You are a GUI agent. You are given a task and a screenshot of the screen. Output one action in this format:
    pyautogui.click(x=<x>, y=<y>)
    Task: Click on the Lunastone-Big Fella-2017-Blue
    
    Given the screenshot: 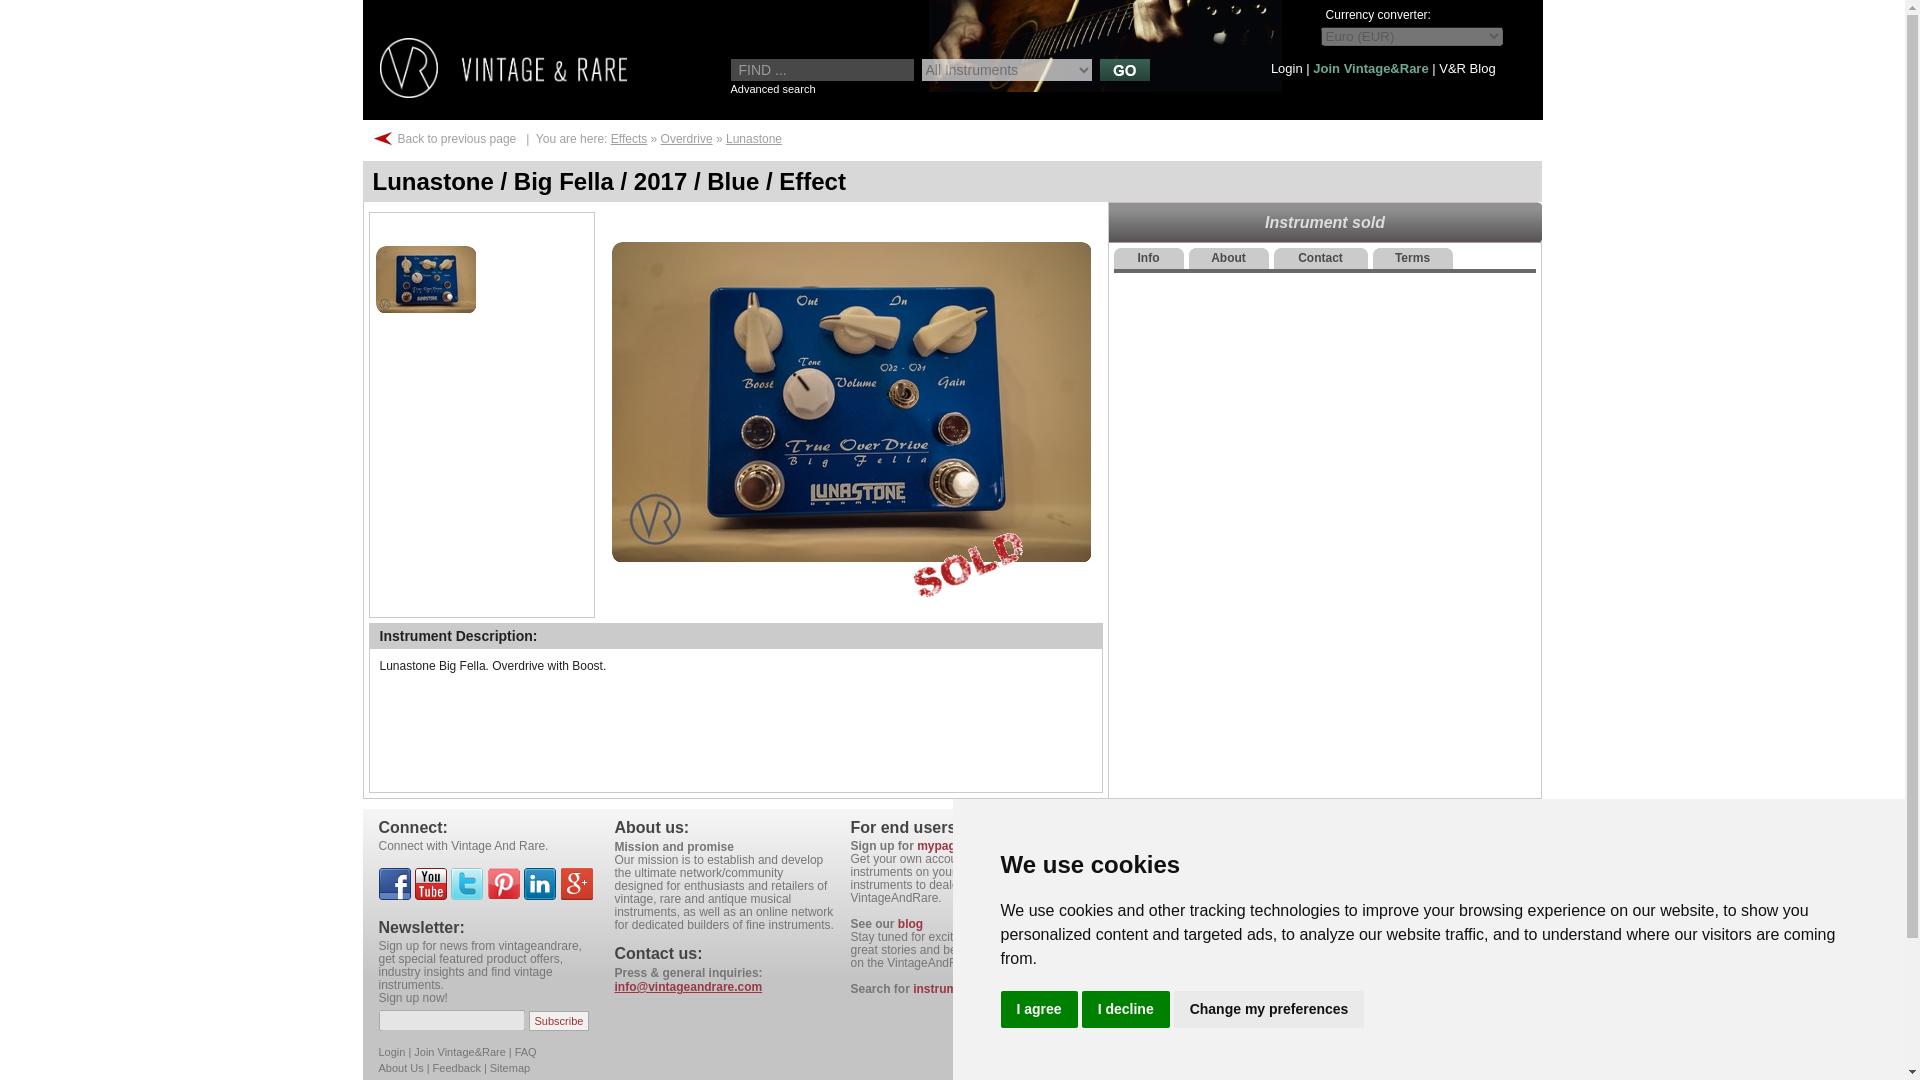 What is the action you would take?
    pyautogui.click(x=851, y=401)
    